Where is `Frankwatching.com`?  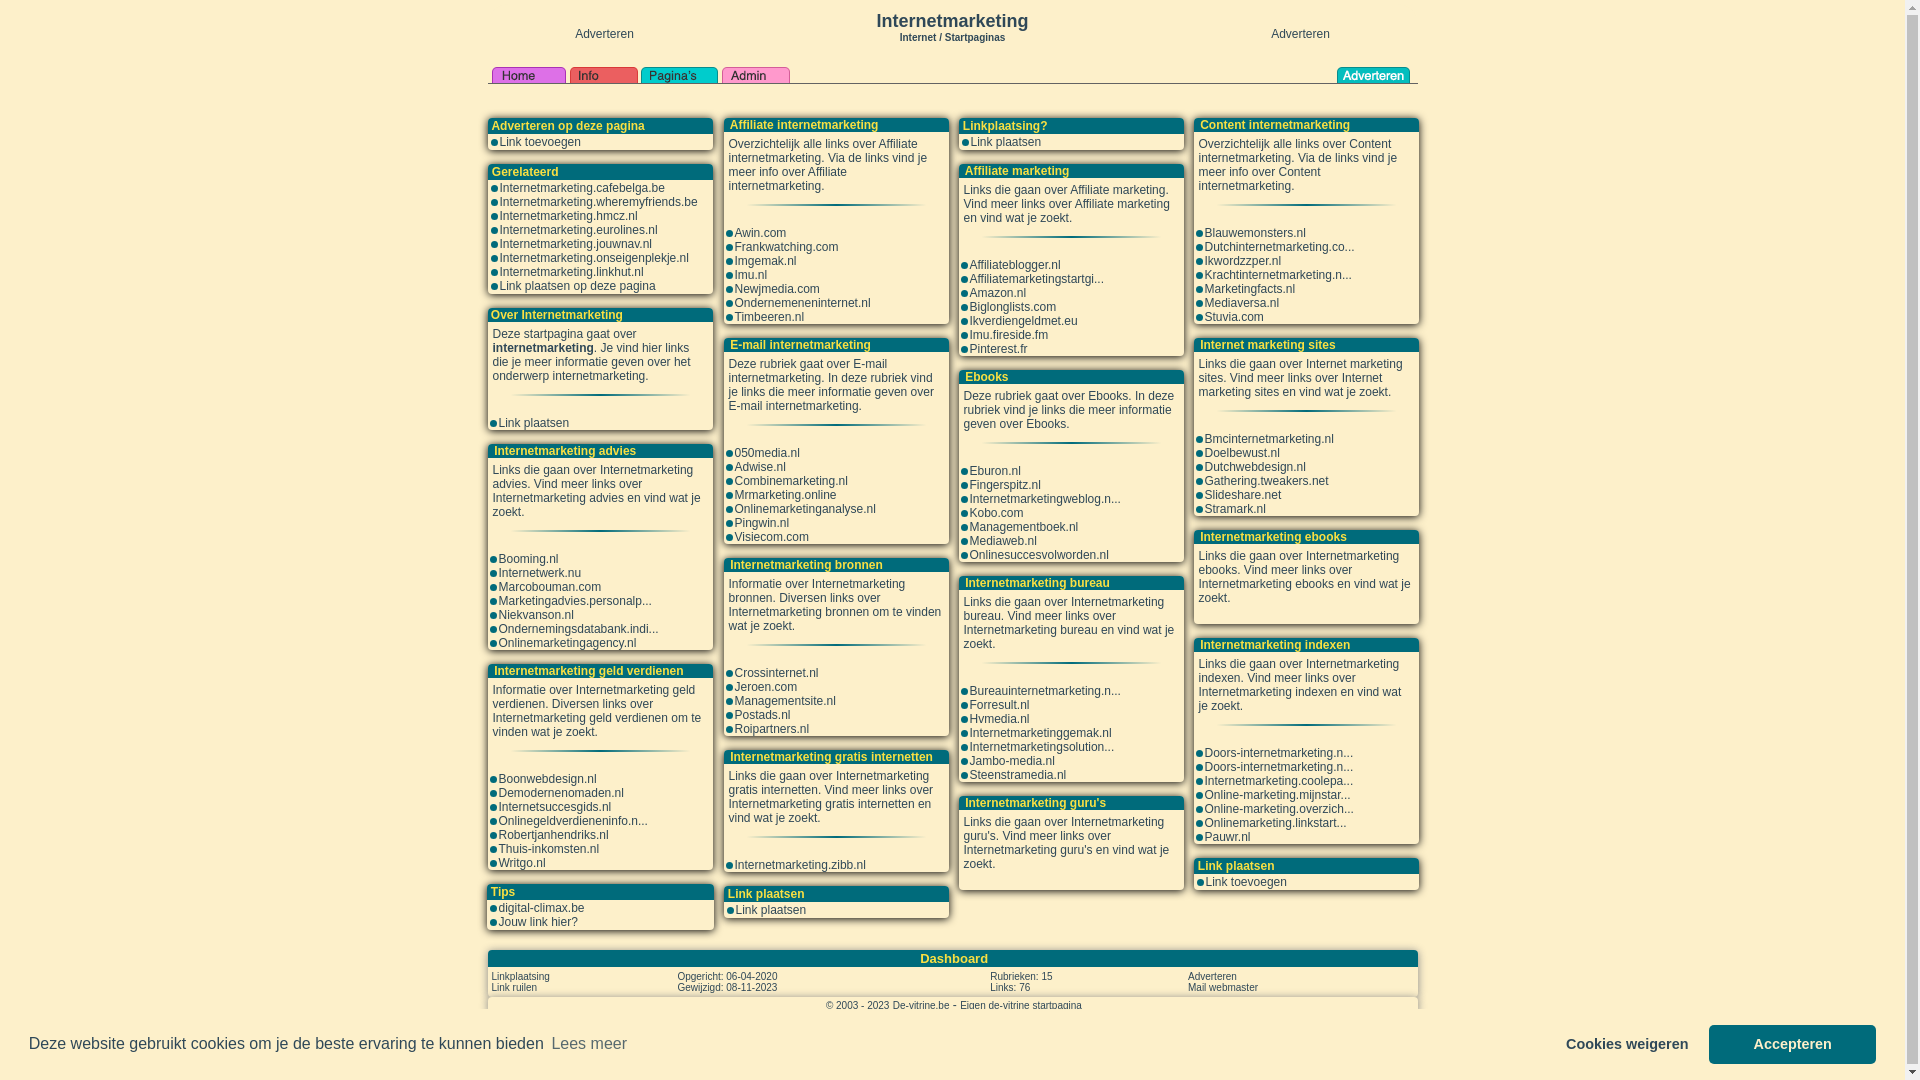 Frankwatching.com is located at coordinates (786, 247).